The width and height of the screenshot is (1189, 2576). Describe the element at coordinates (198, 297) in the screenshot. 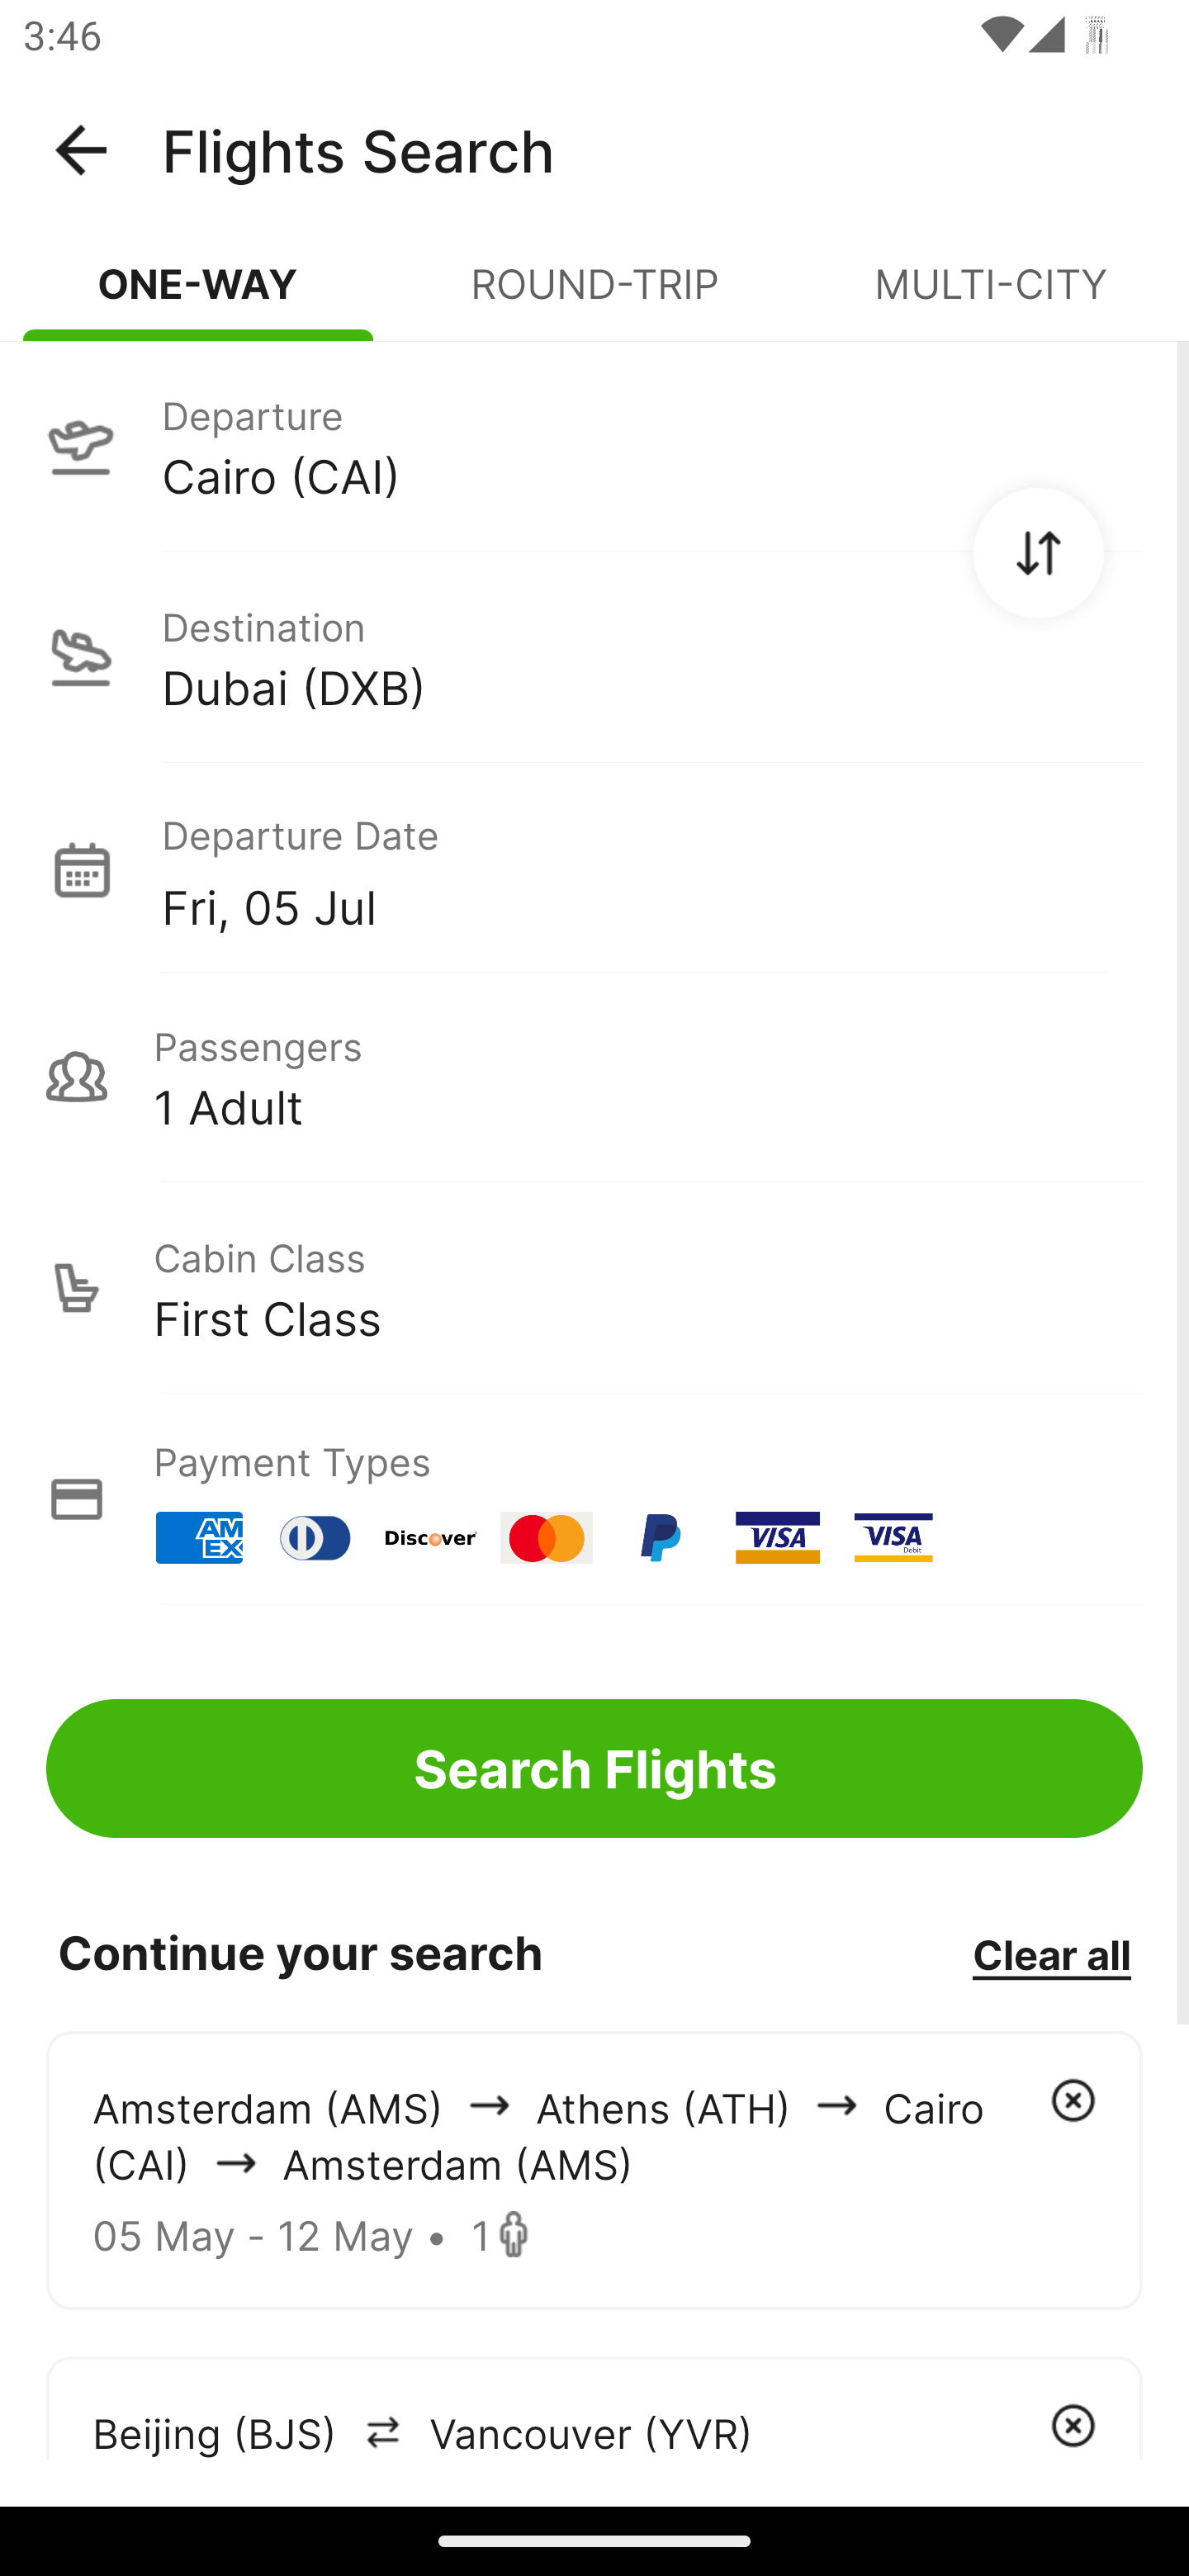

I see `ONE-WAY` at that location.